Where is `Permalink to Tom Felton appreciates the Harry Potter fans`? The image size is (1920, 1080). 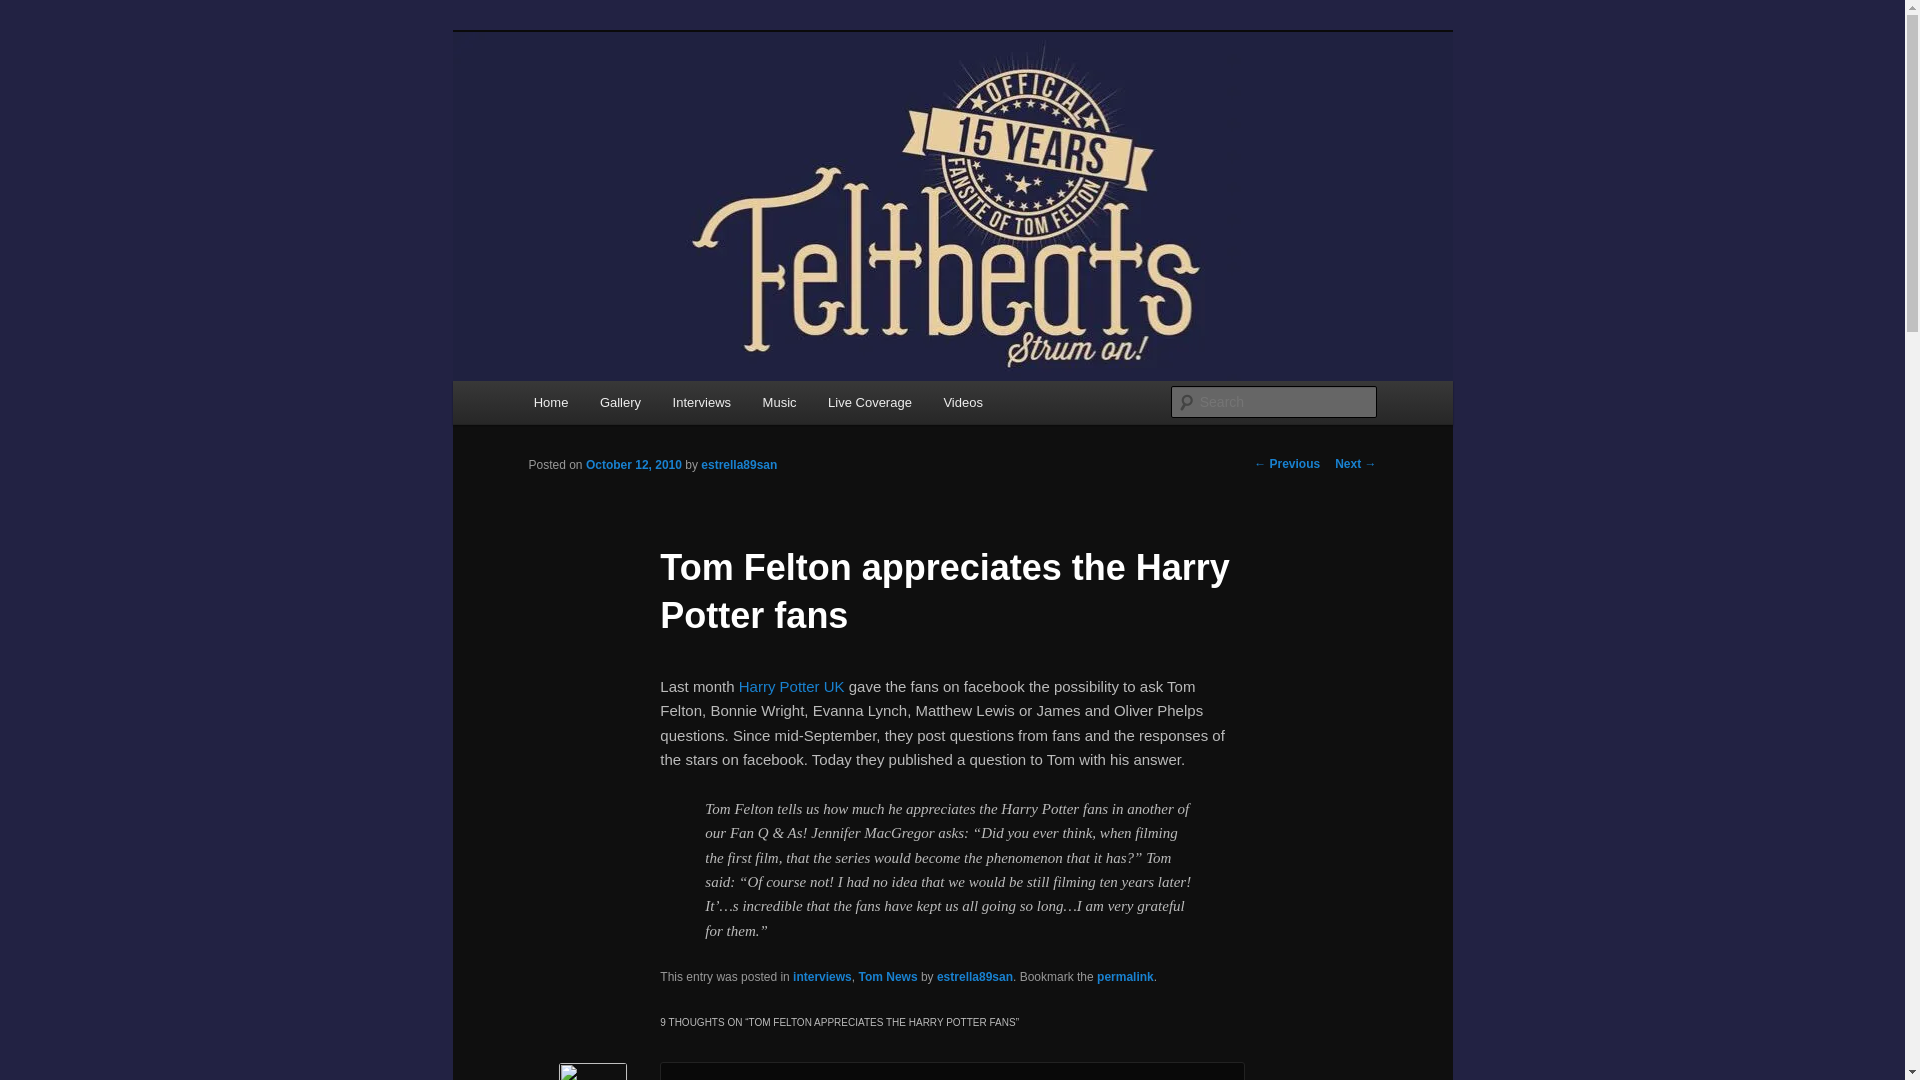
Permalink to Tom Felton appreciates the Harry Potter fans is located at coordinates (1124, 976).